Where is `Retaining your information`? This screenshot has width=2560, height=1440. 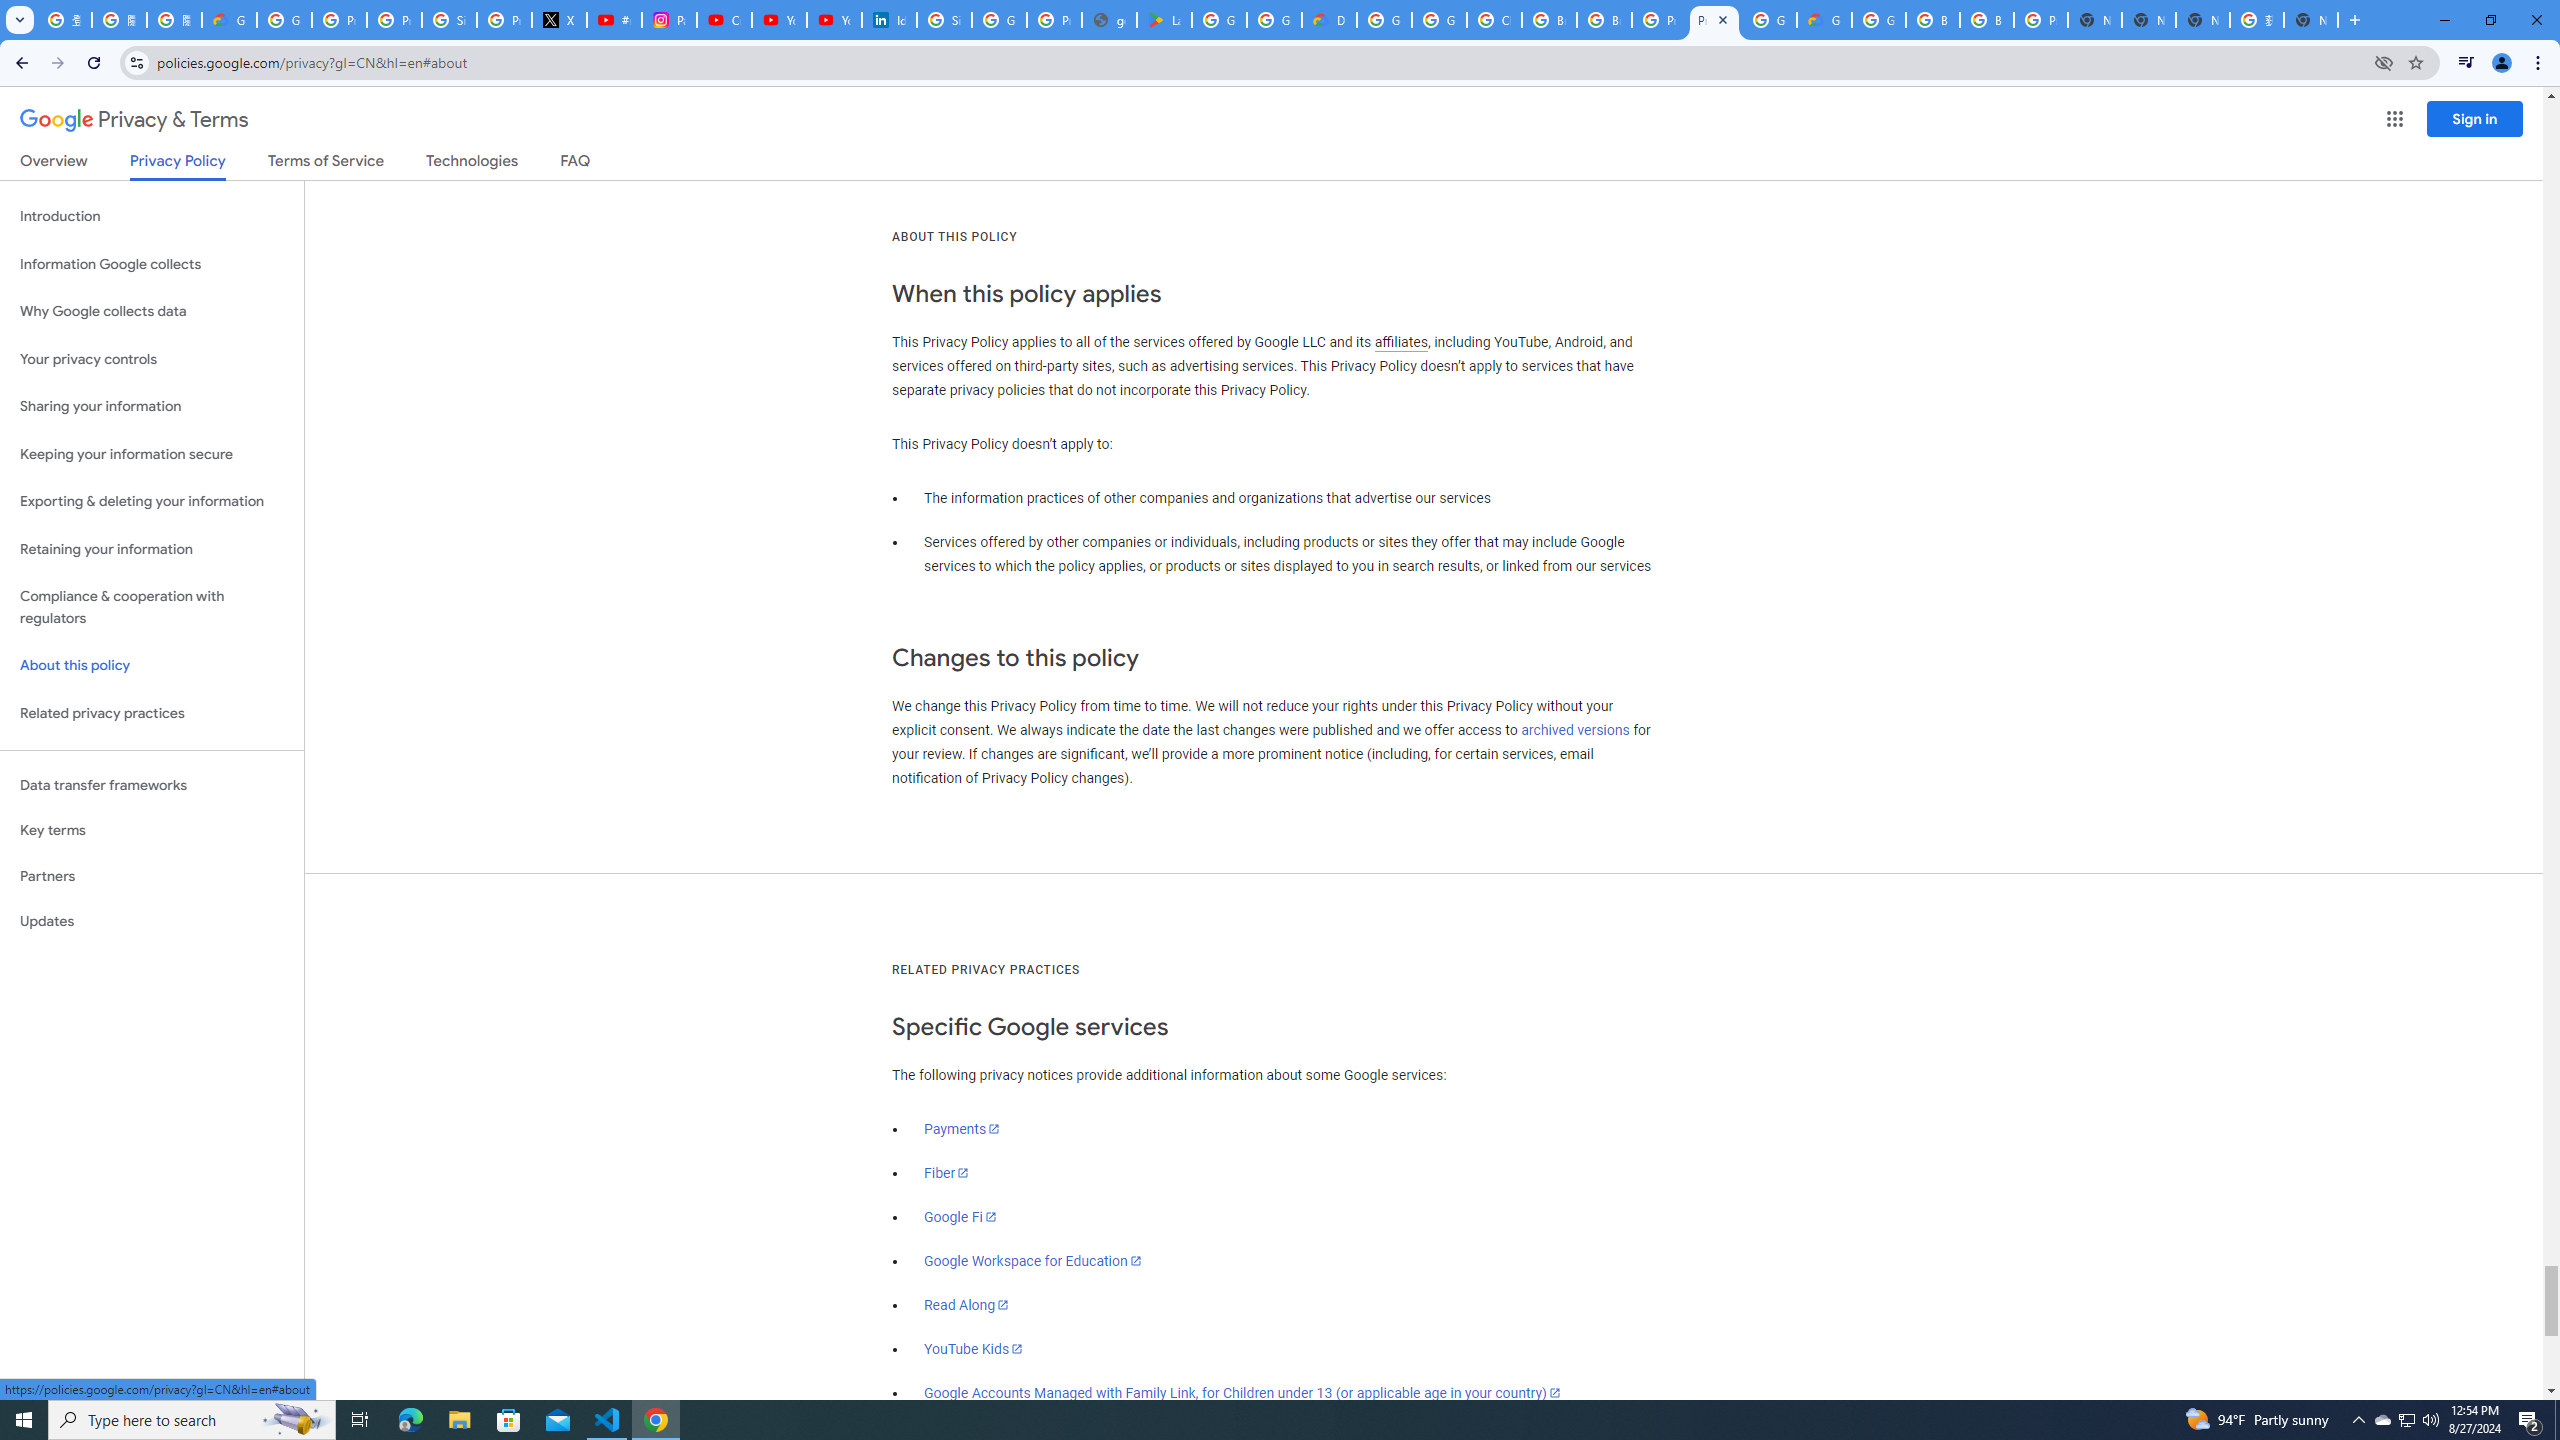 Retaining your information is located at coordinates (152, 550).